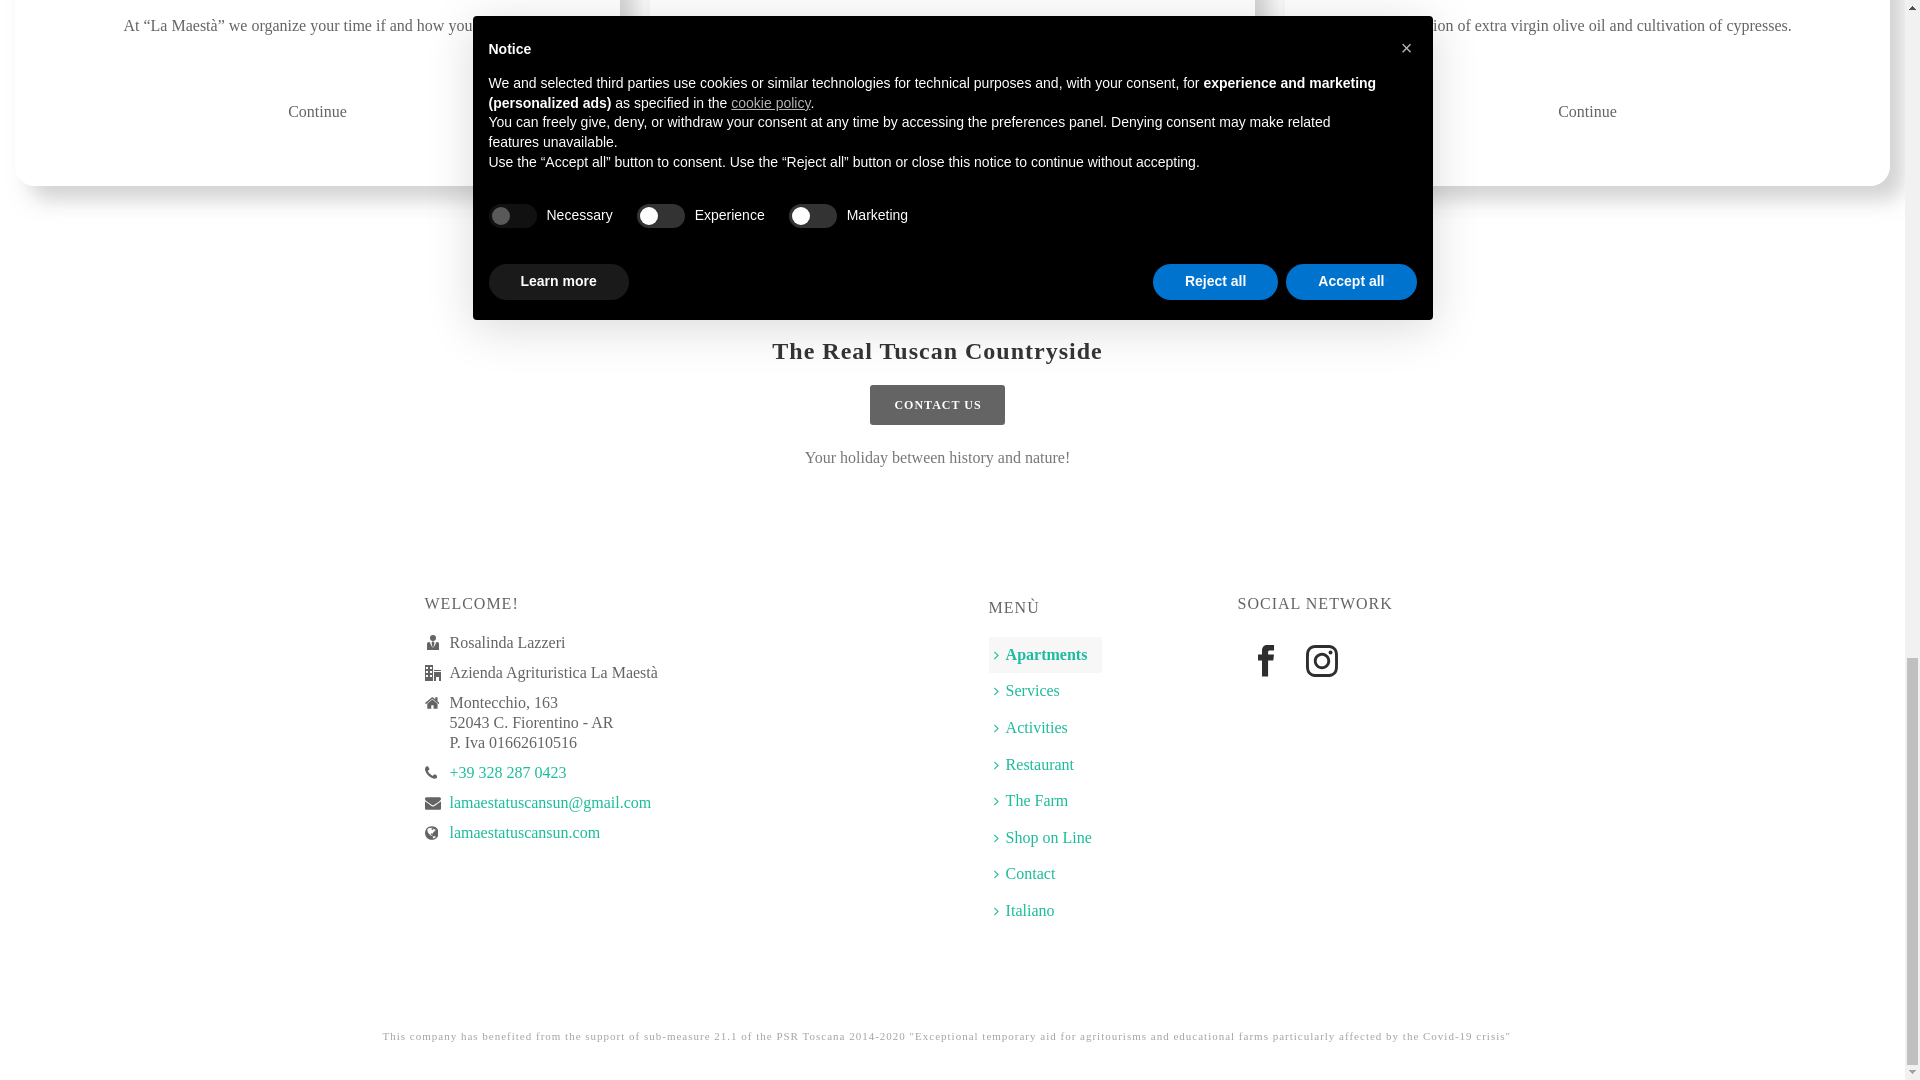 The image size is (1920, 1080). I want to click on Apartments, so click(1045, 655).